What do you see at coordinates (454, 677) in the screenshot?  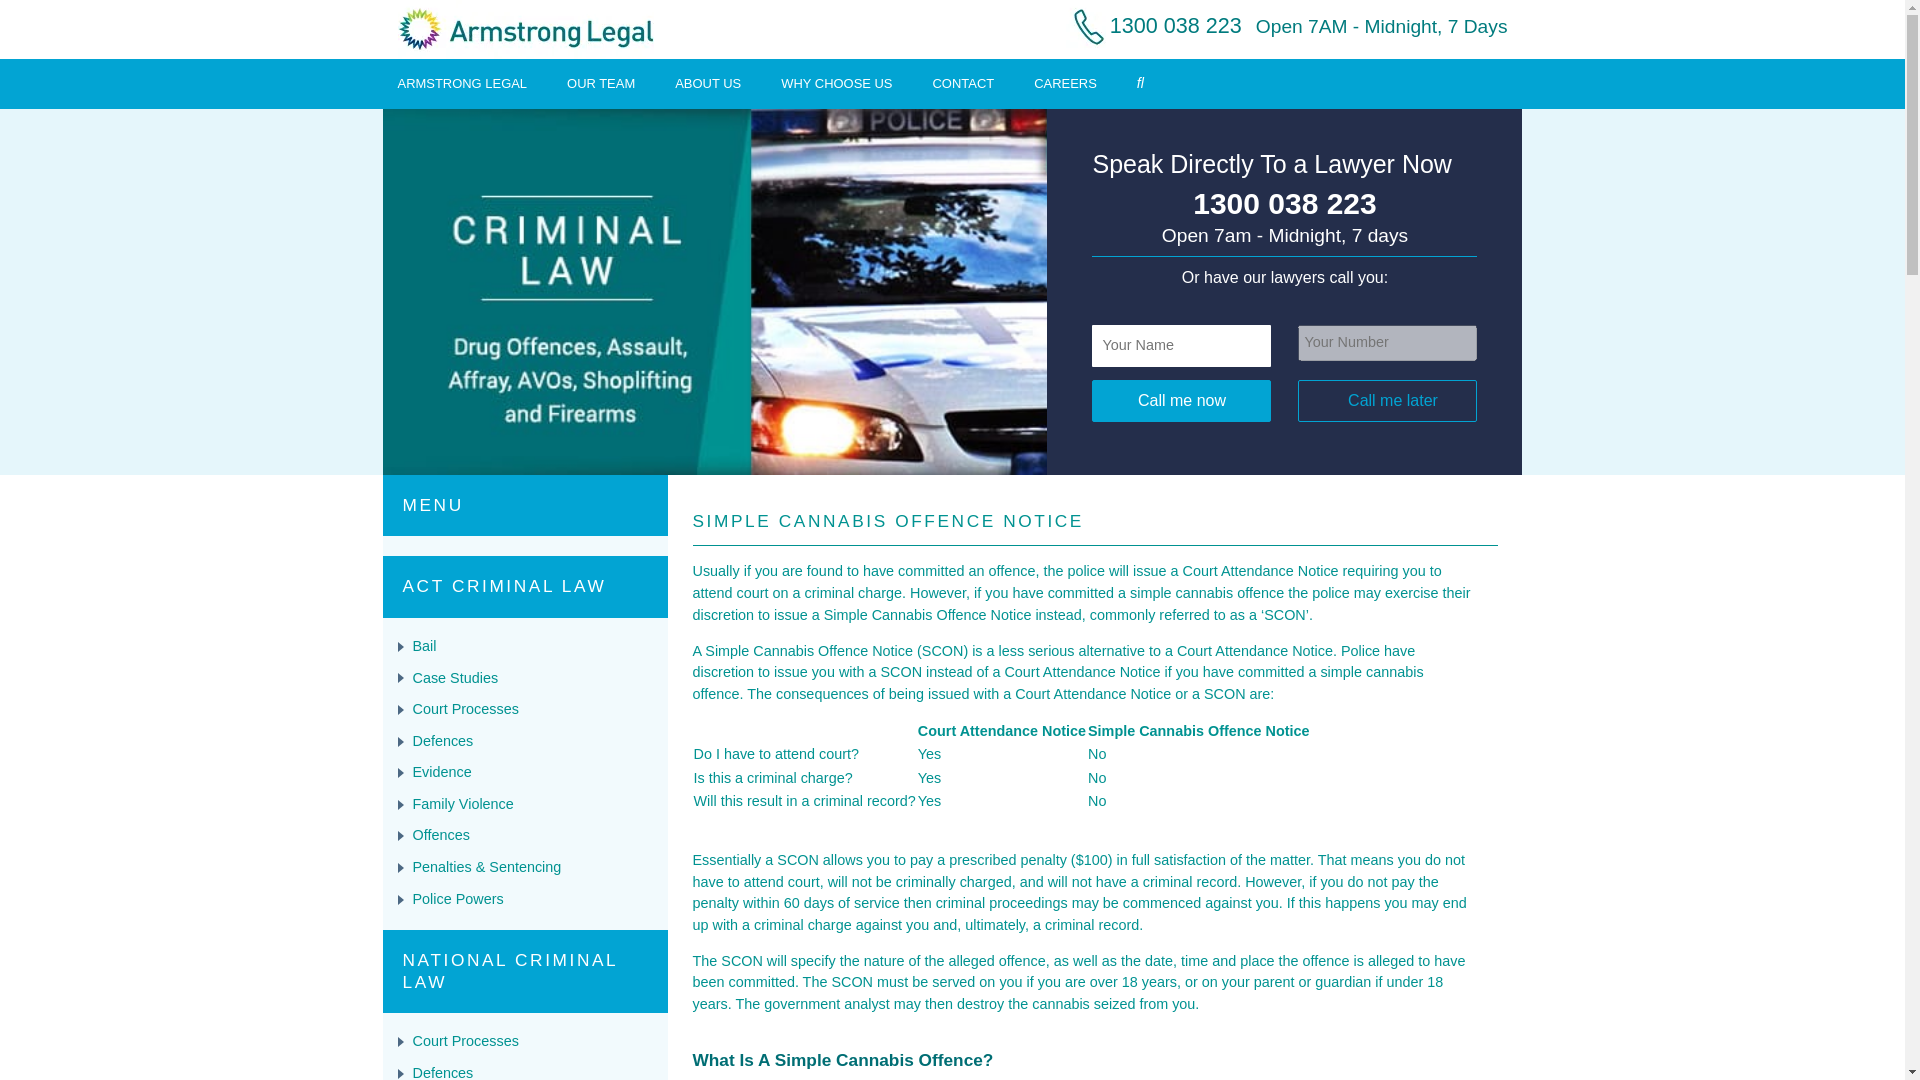 I see `Case Studies` at bounding box center [454, 677].